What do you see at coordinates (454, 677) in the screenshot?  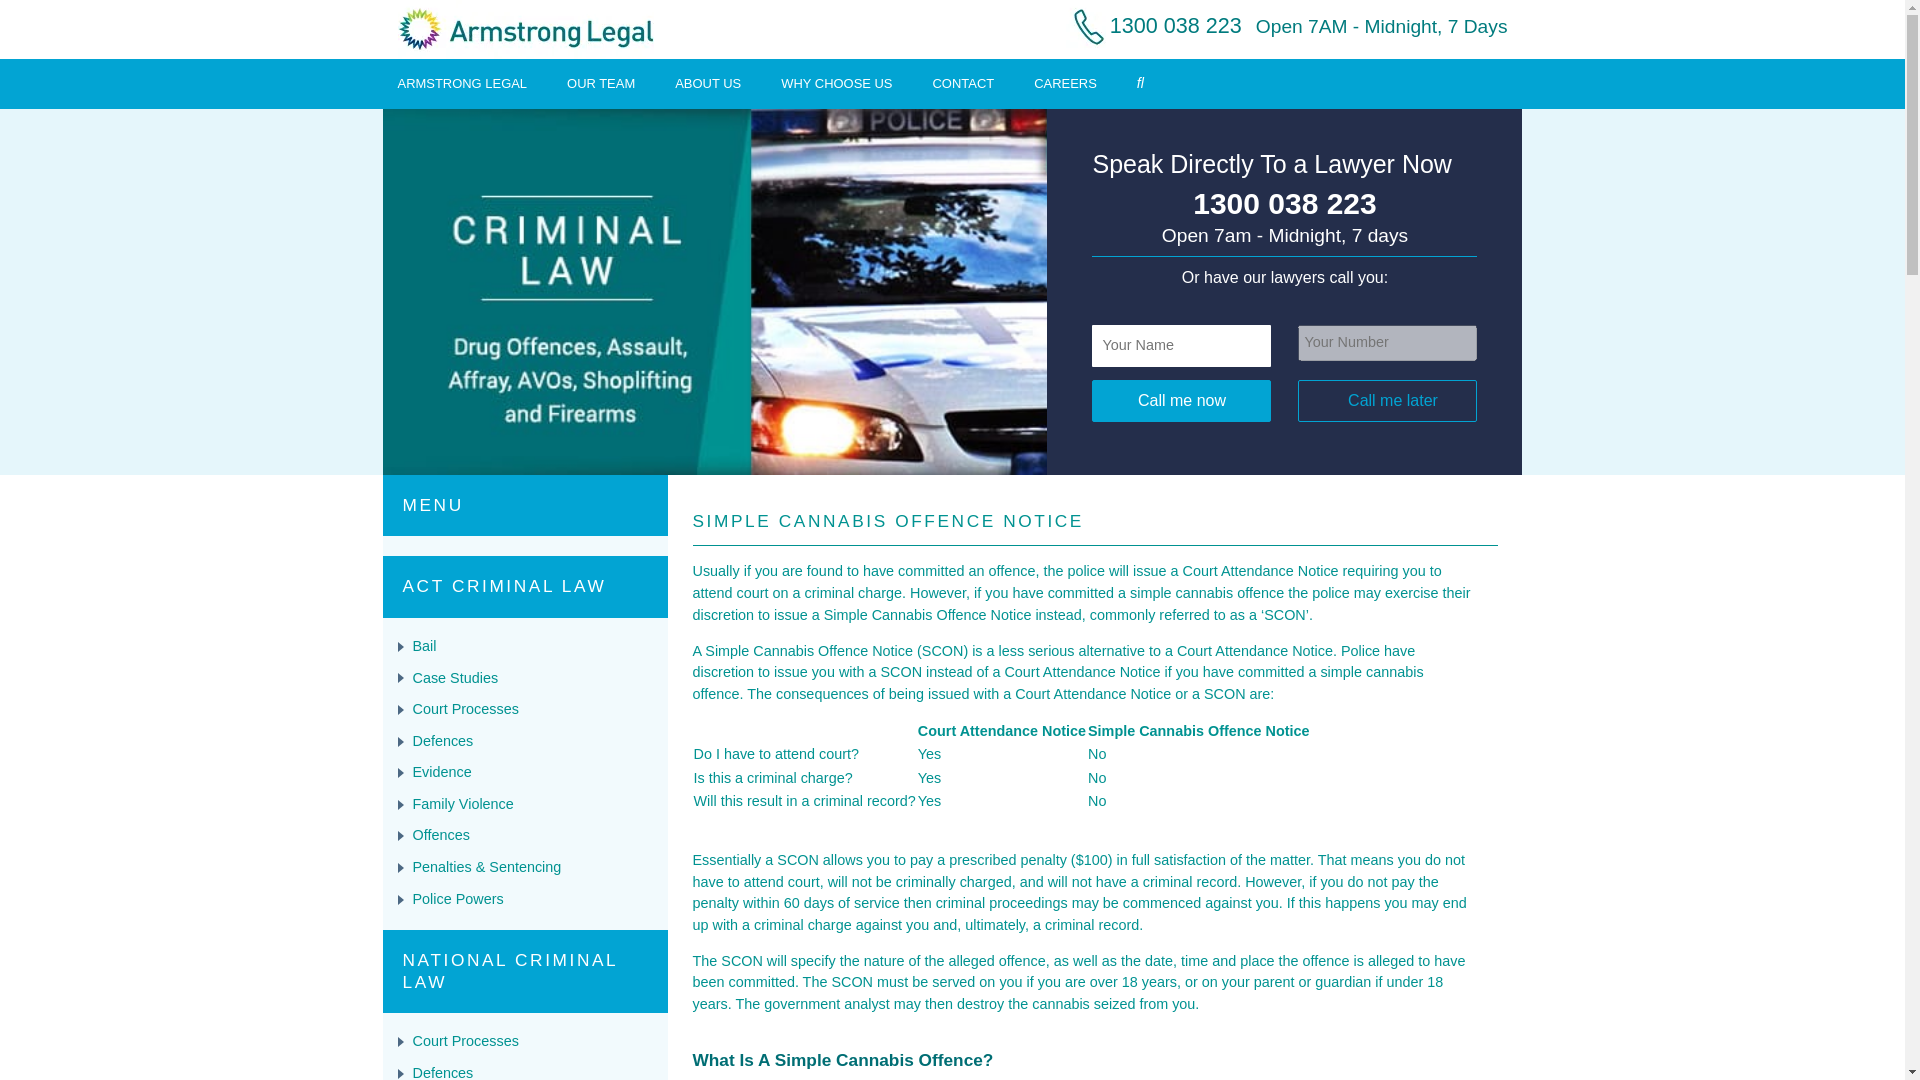 I see `Case Studies` at bounding box center [454, 677].